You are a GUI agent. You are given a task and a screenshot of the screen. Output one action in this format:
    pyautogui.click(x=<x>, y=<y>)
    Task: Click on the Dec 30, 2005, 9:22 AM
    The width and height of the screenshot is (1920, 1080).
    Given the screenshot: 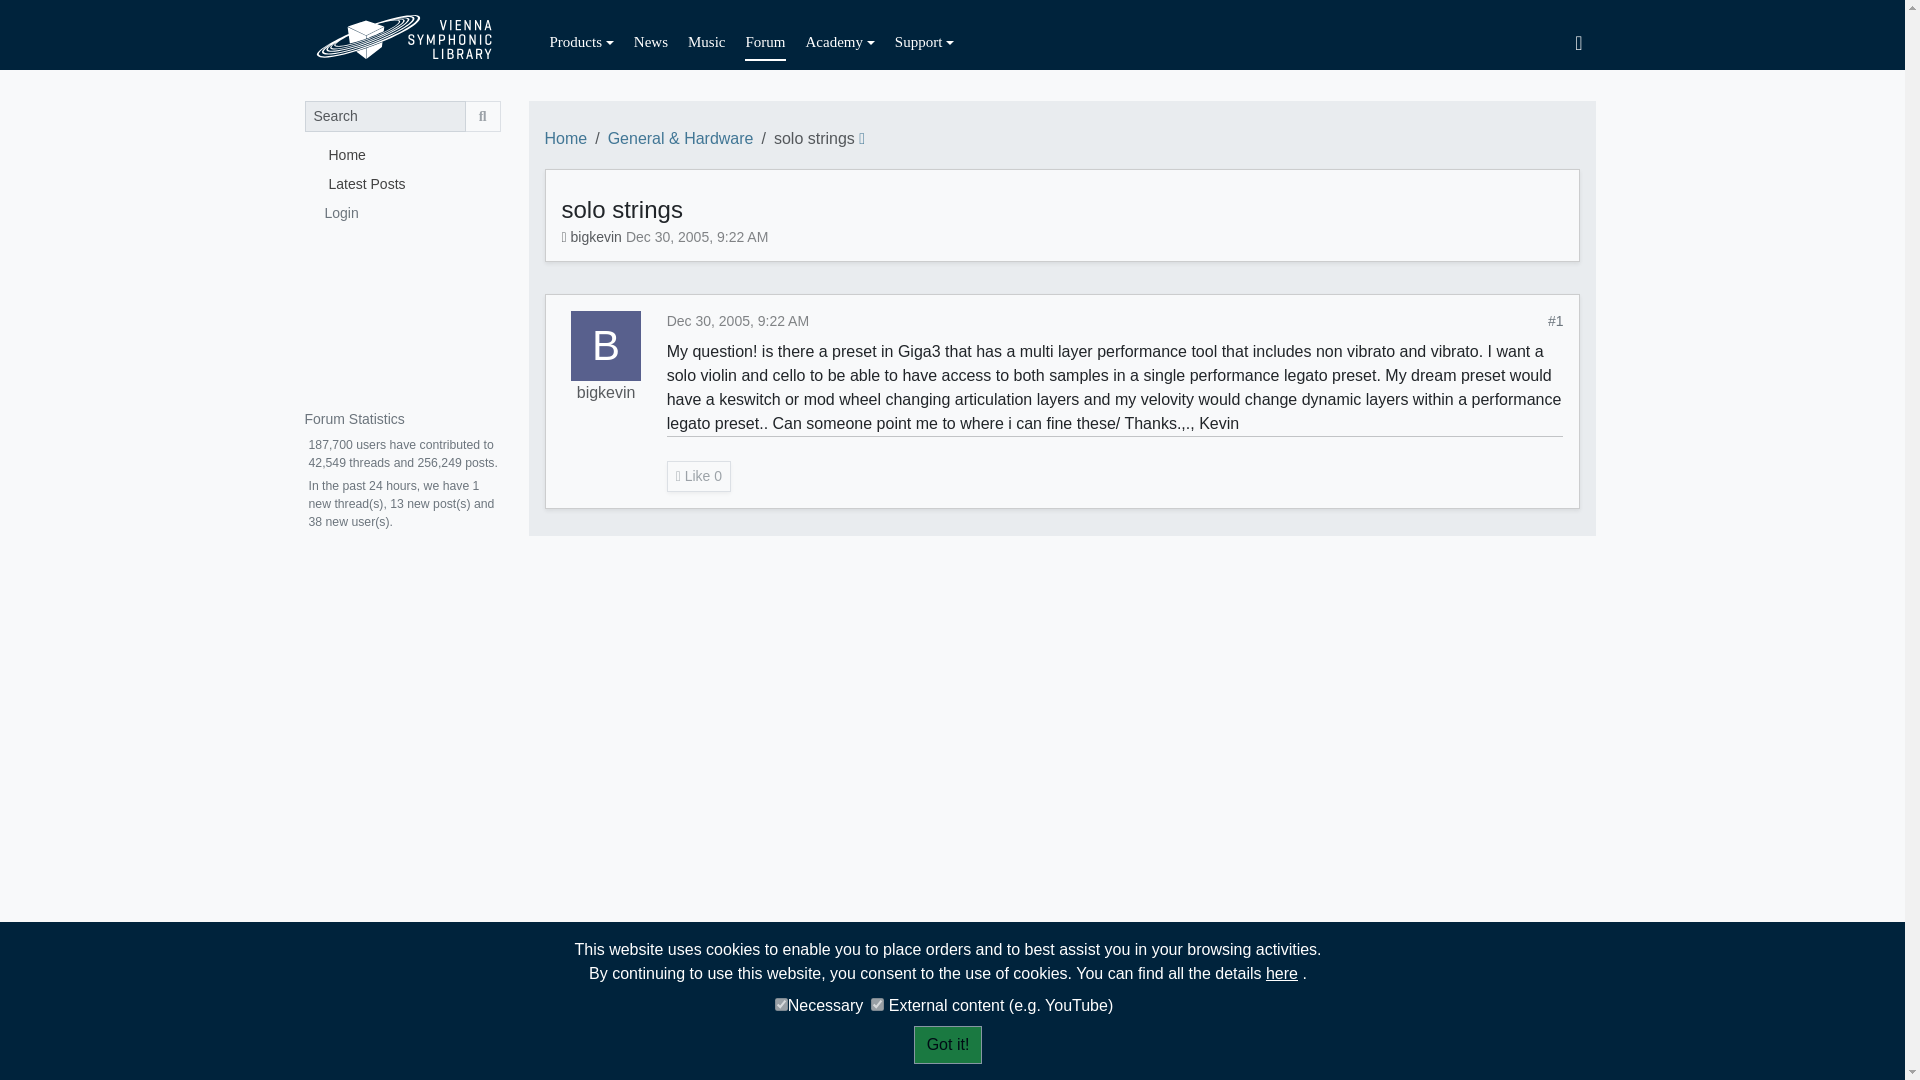 What is the action you would take?
    pyautogui.click(x=737, y=321)
    